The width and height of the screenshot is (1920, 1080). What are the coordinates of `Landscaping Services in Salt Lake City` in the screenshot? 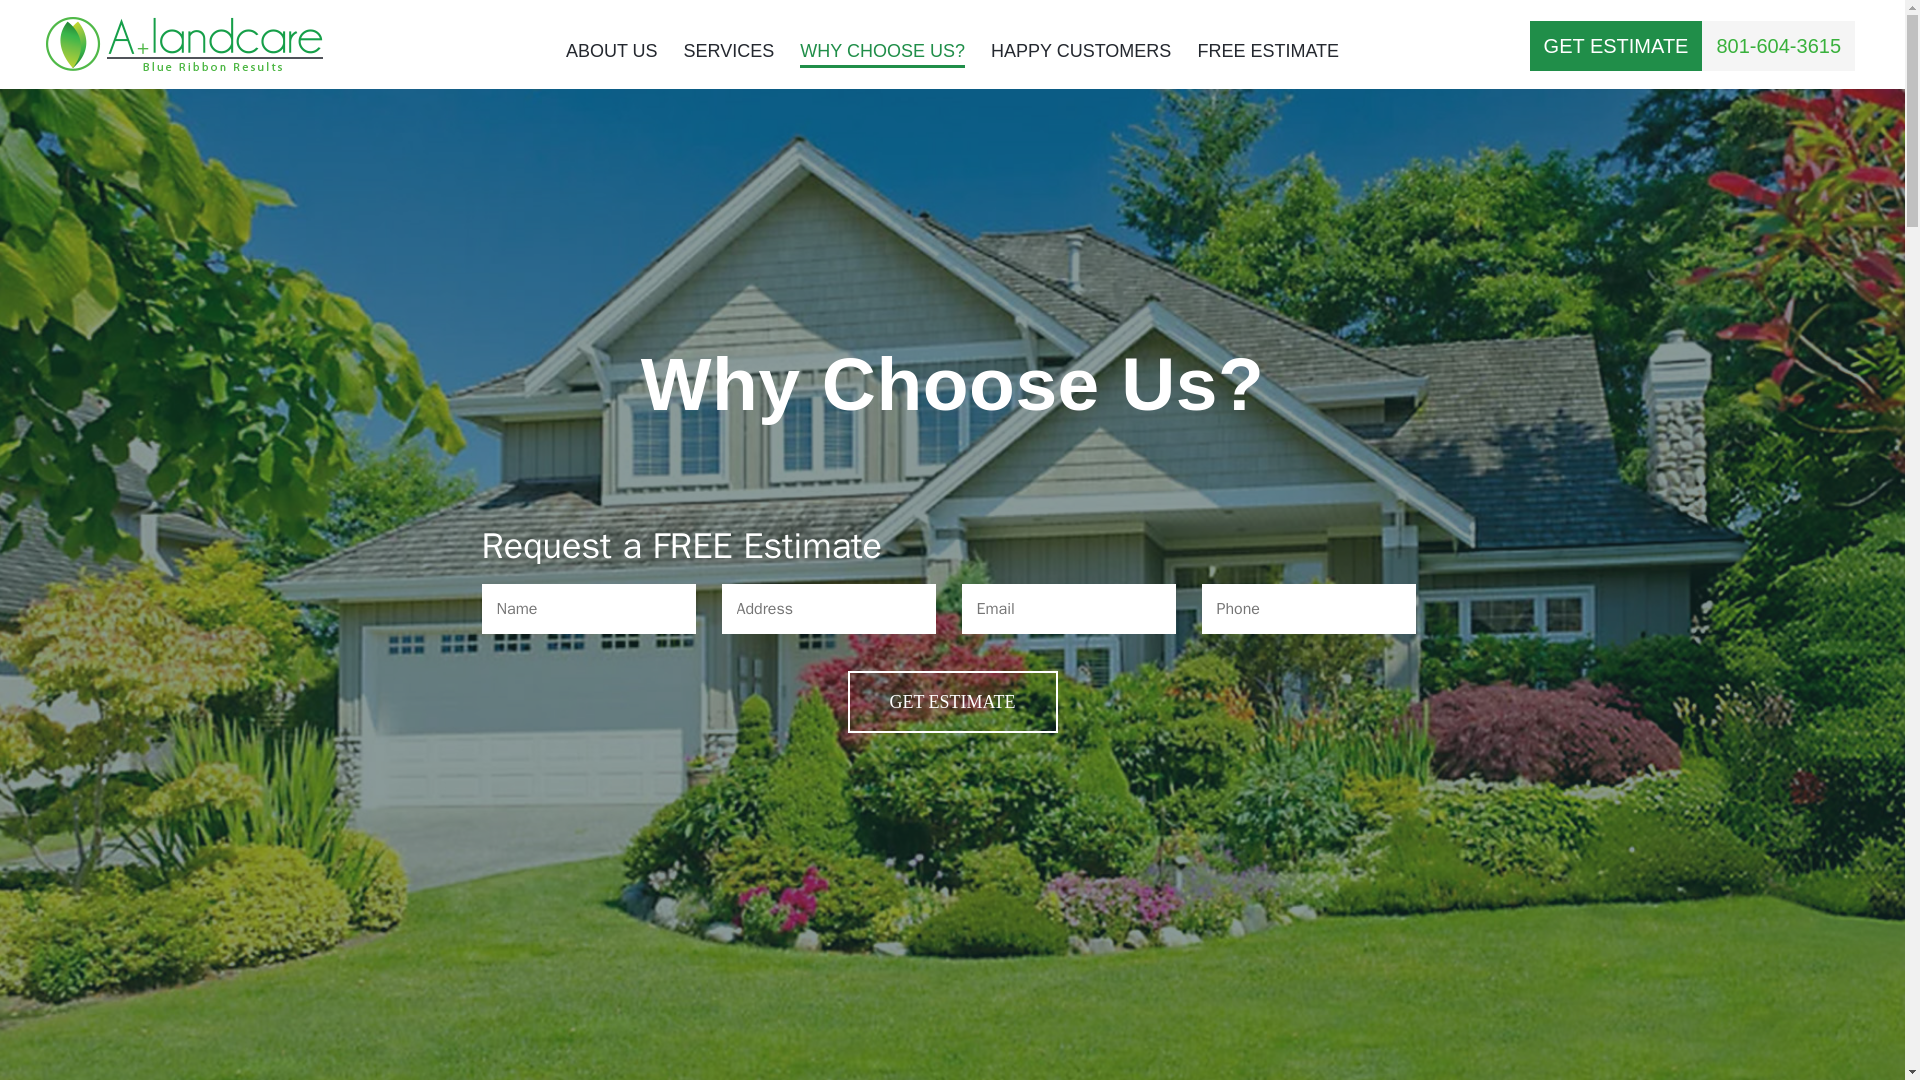 It's located at (729, 55).